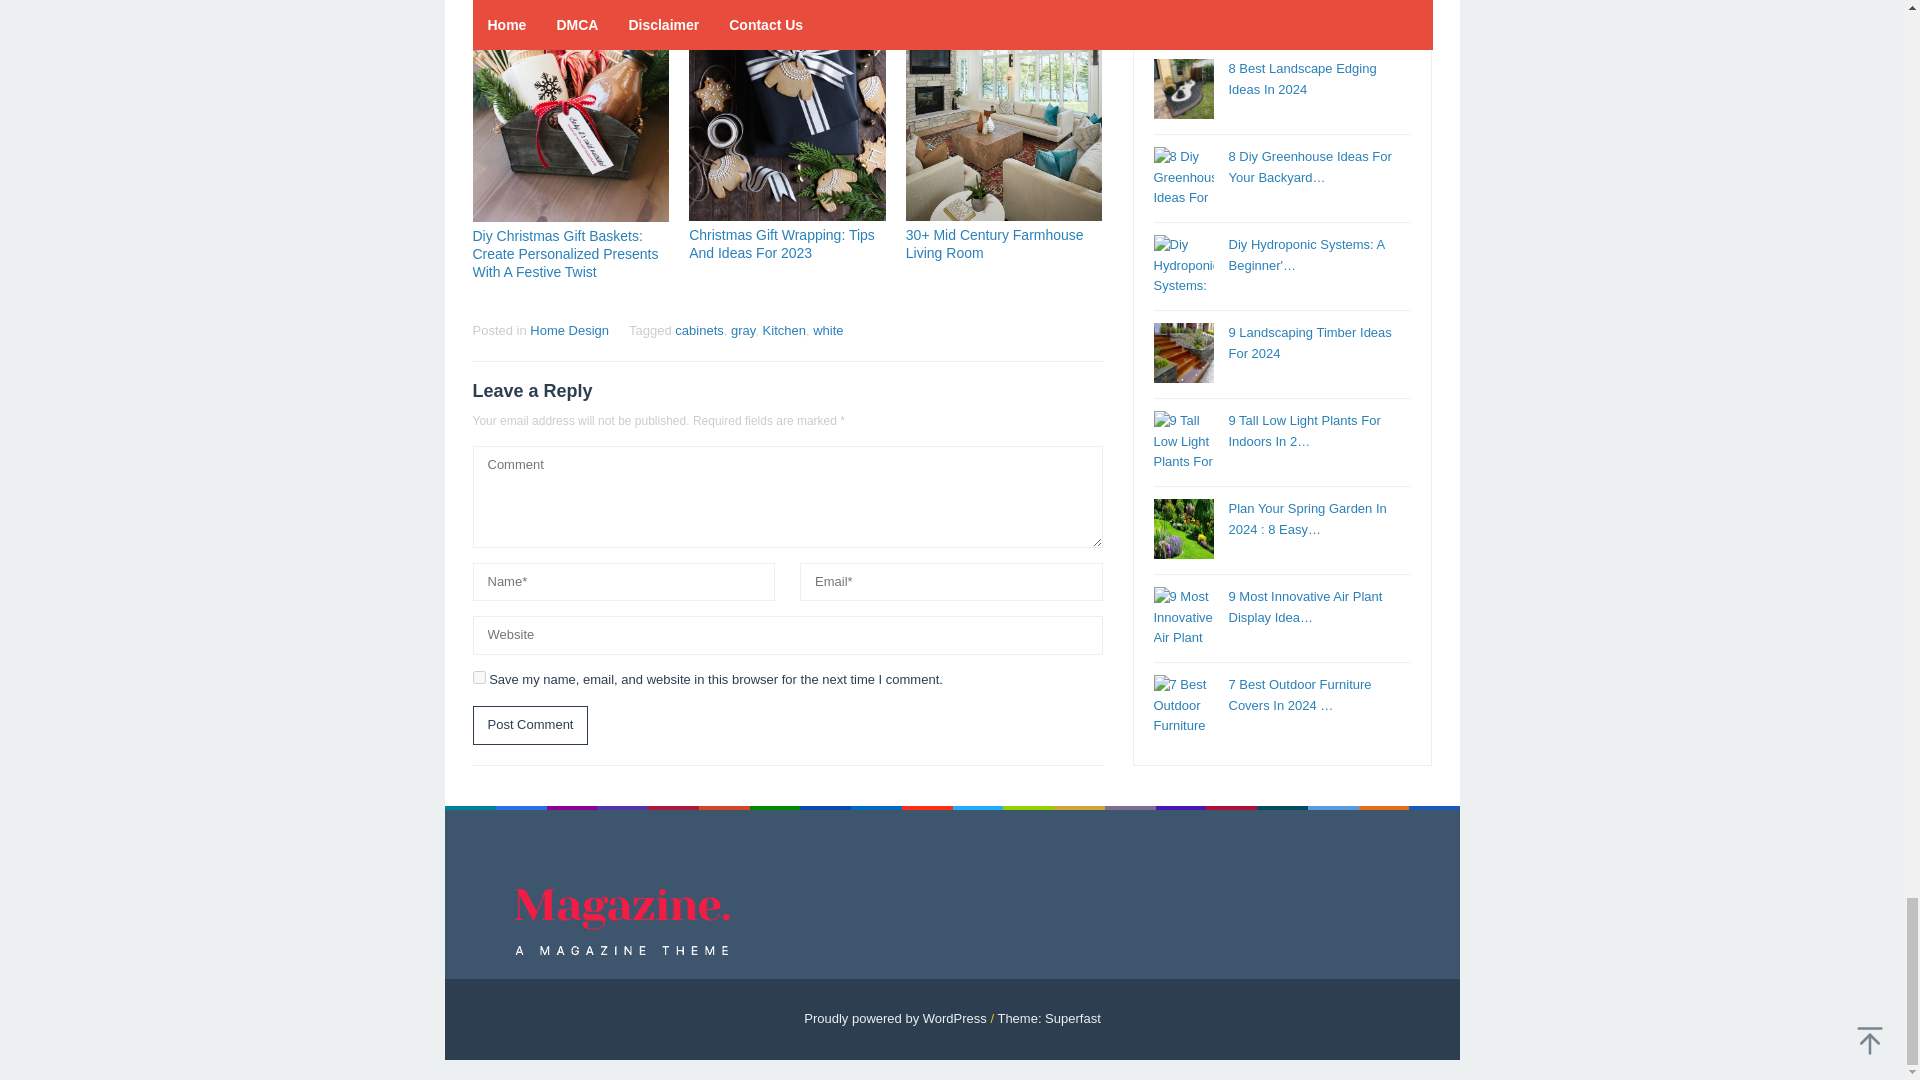  Describe the element at coordinates (530, 726) in the screenshot. I see `Post Comment` at that location.